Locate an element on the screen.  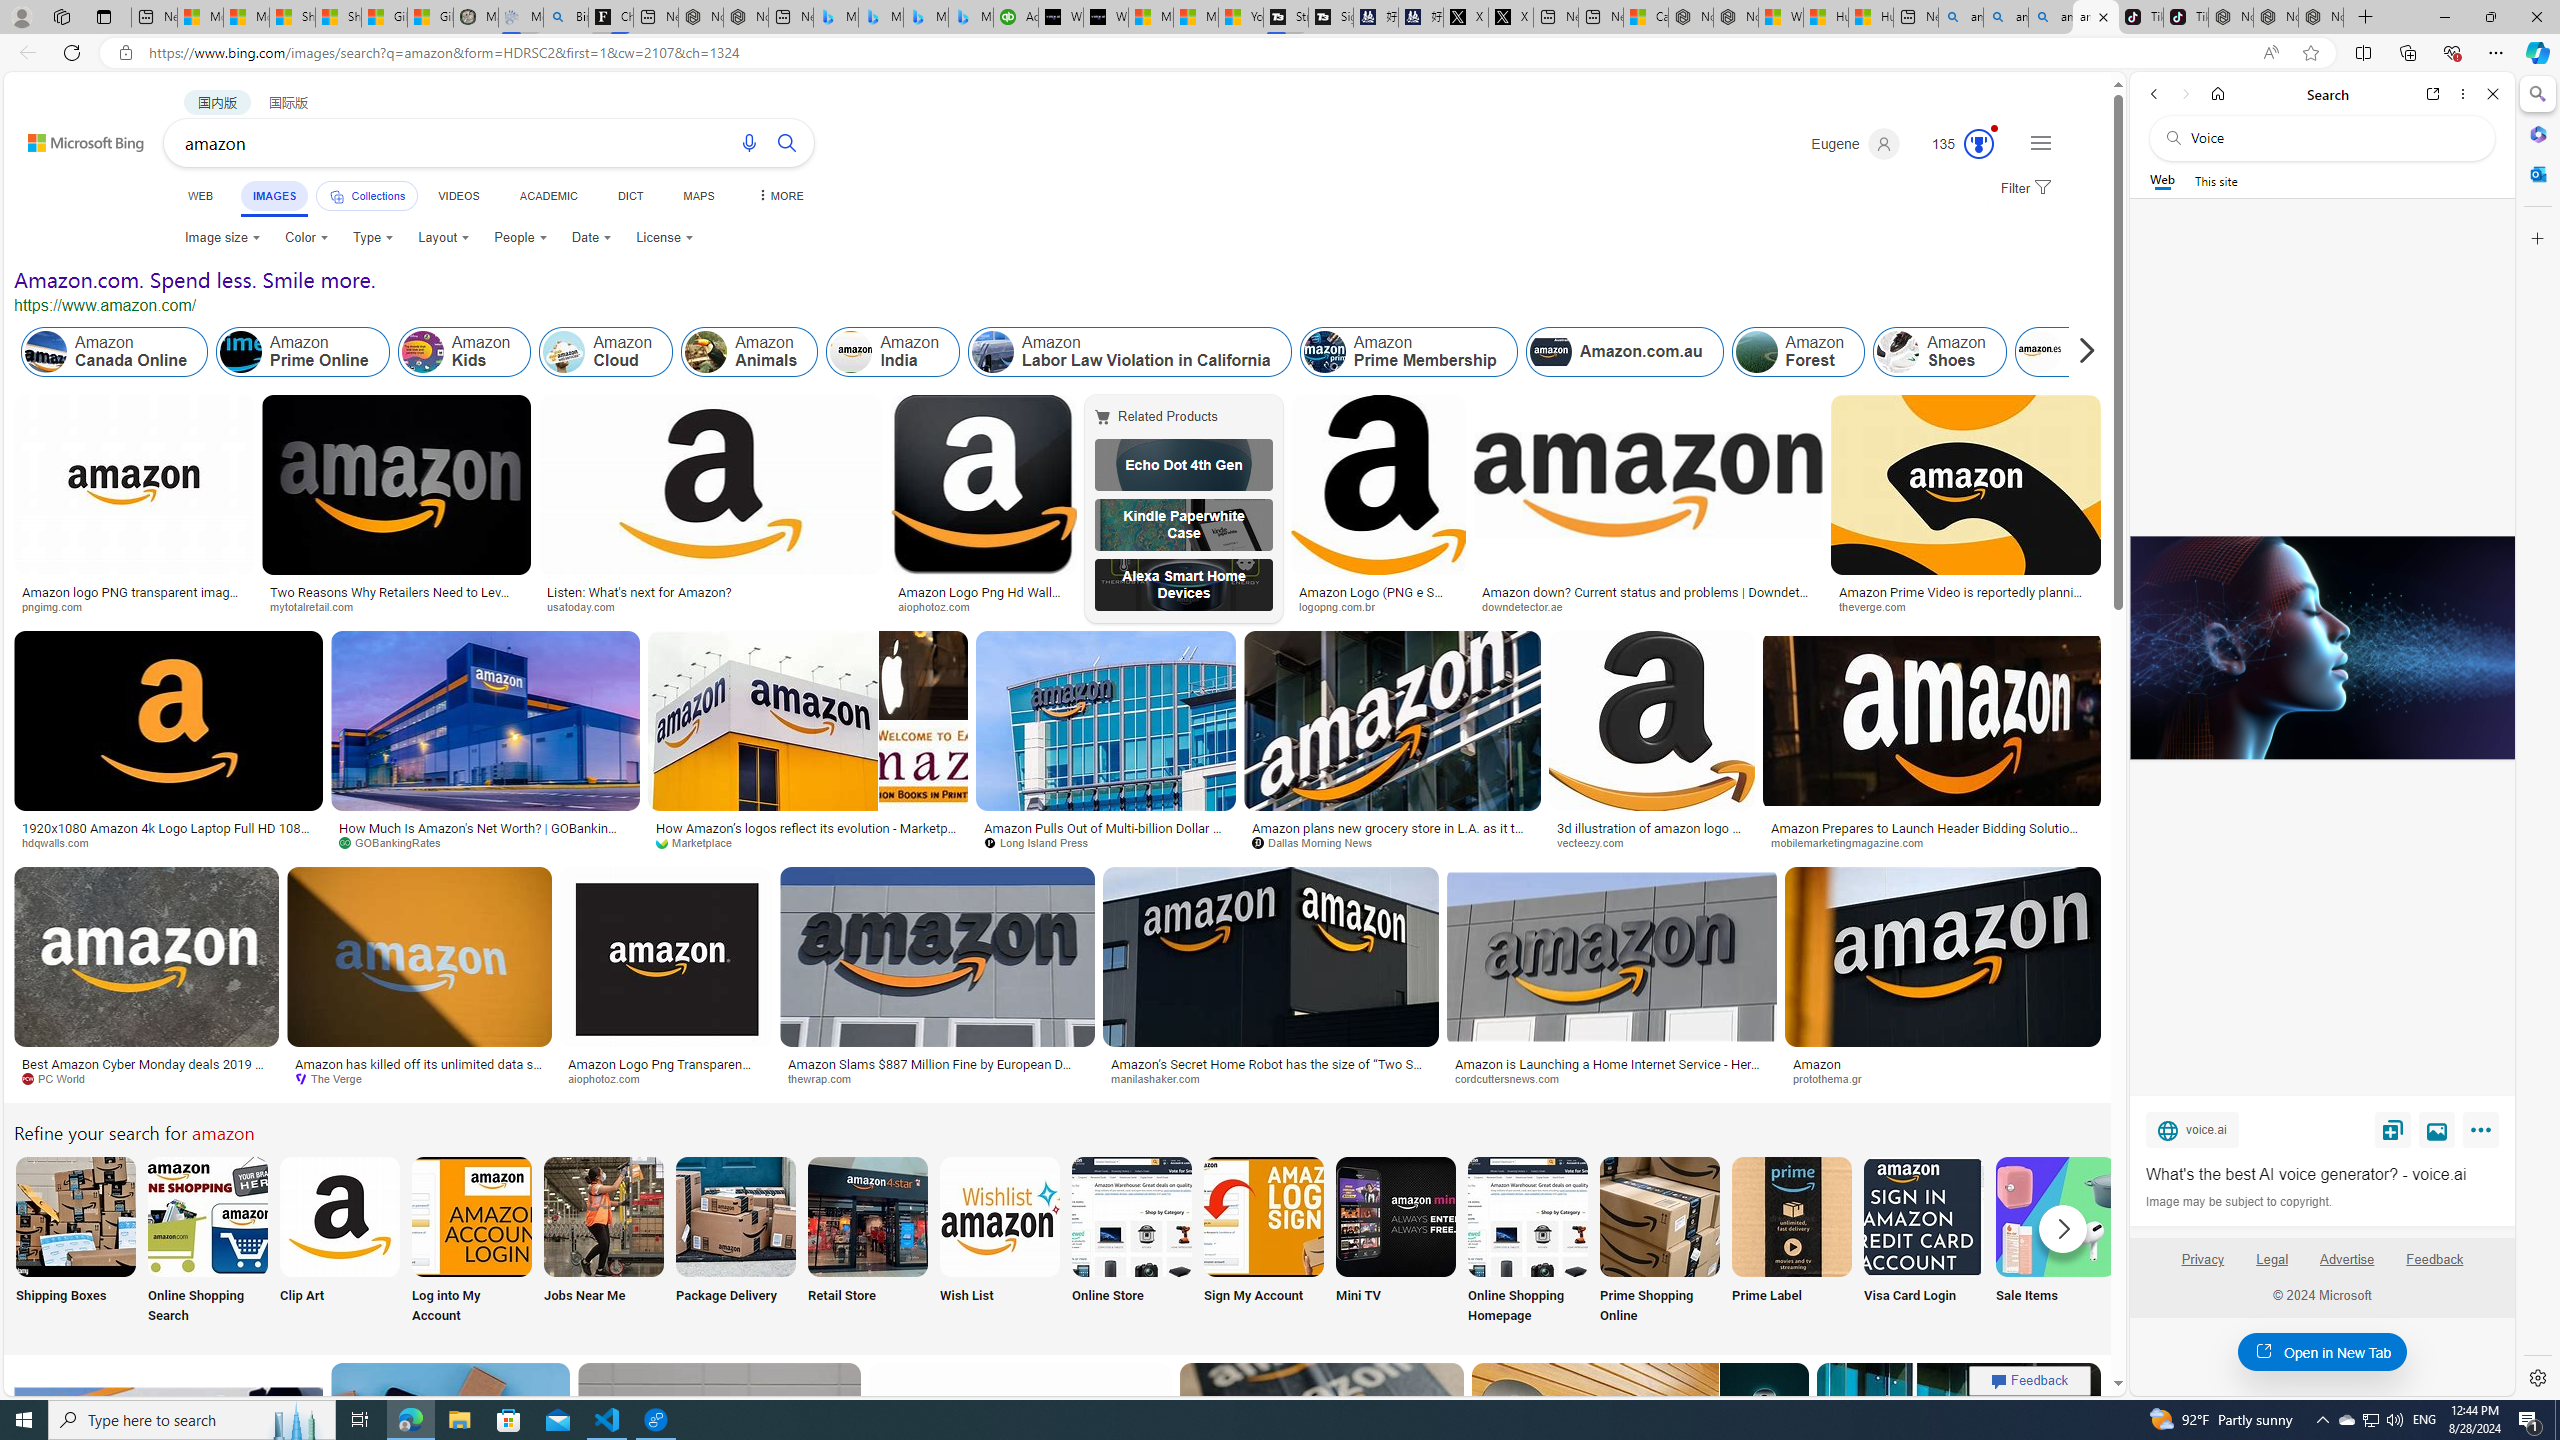
Image size is located at coordinates (222, 238).